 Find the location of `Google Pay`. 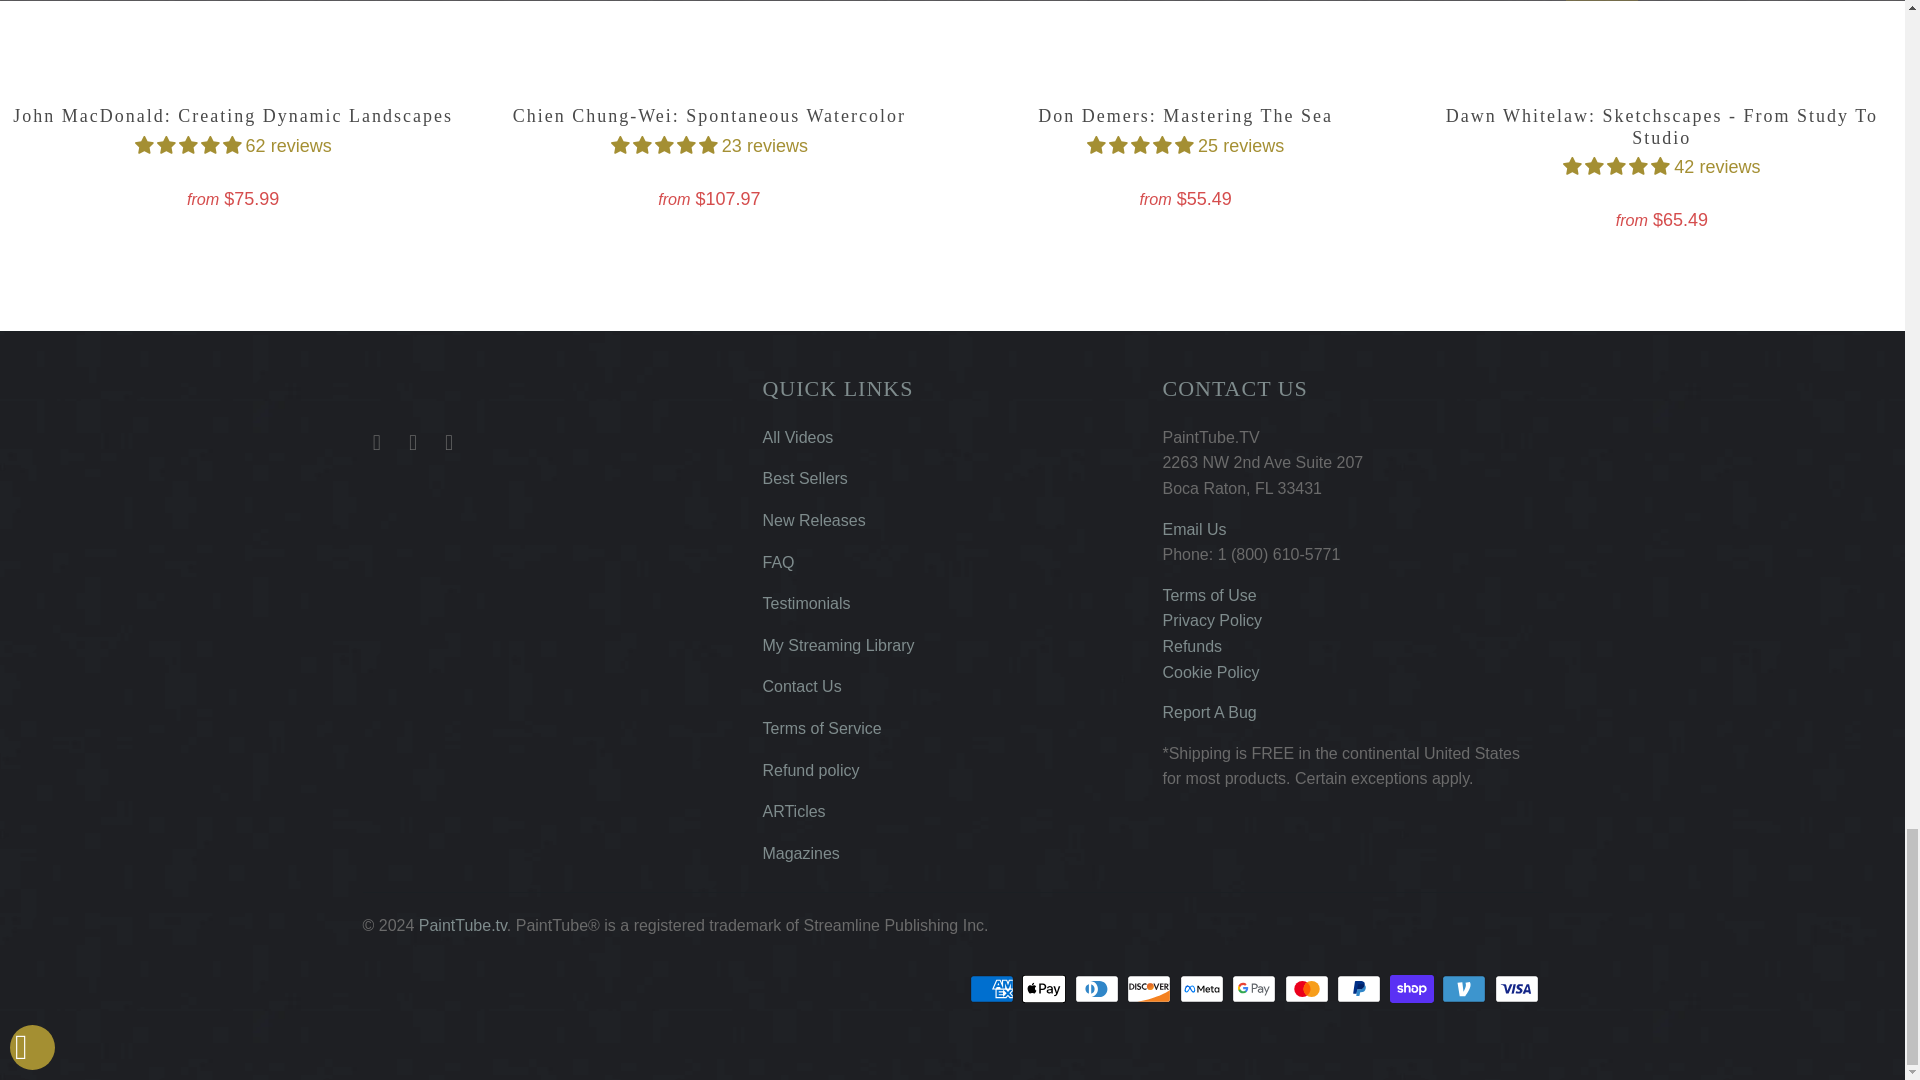

Google Pay is located at coordinates (1256, 989).